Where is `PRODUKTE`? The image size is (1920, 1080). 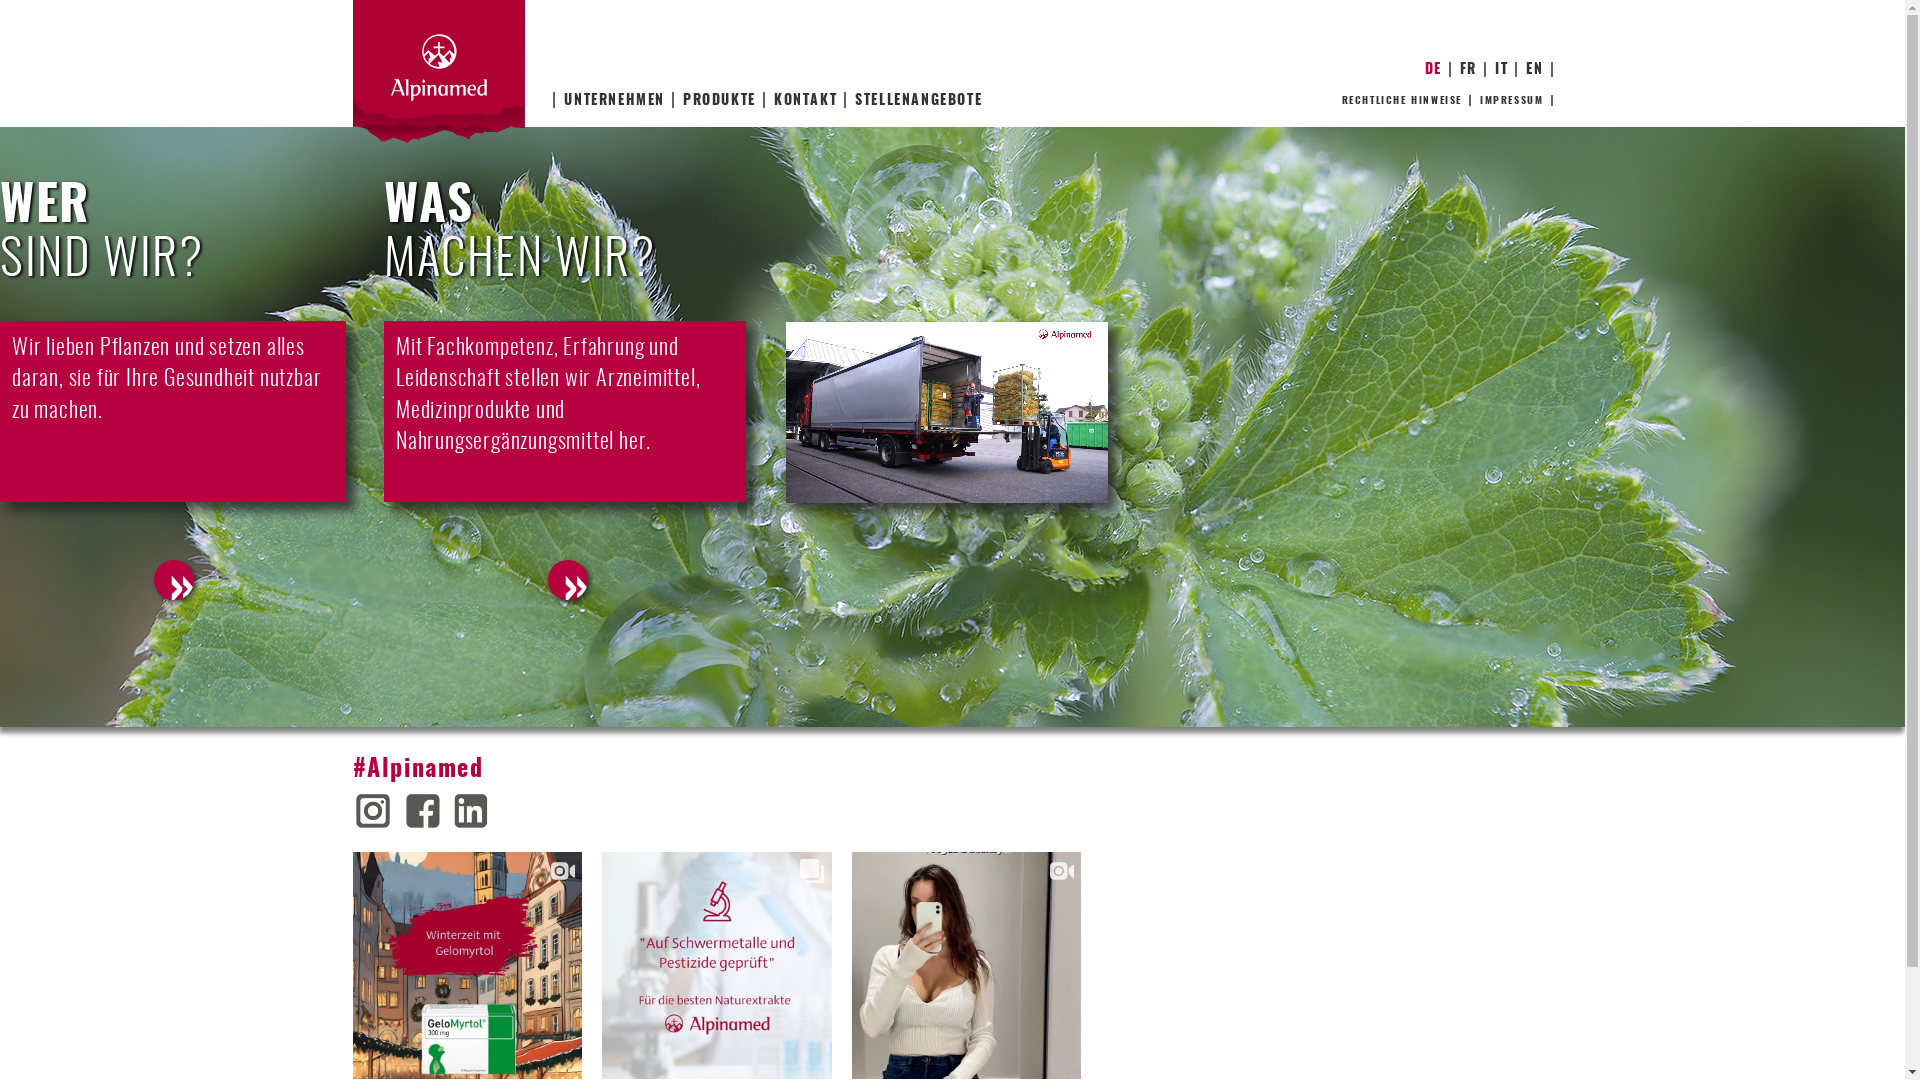 PRODUKTE is located at coordinates (718, 100).